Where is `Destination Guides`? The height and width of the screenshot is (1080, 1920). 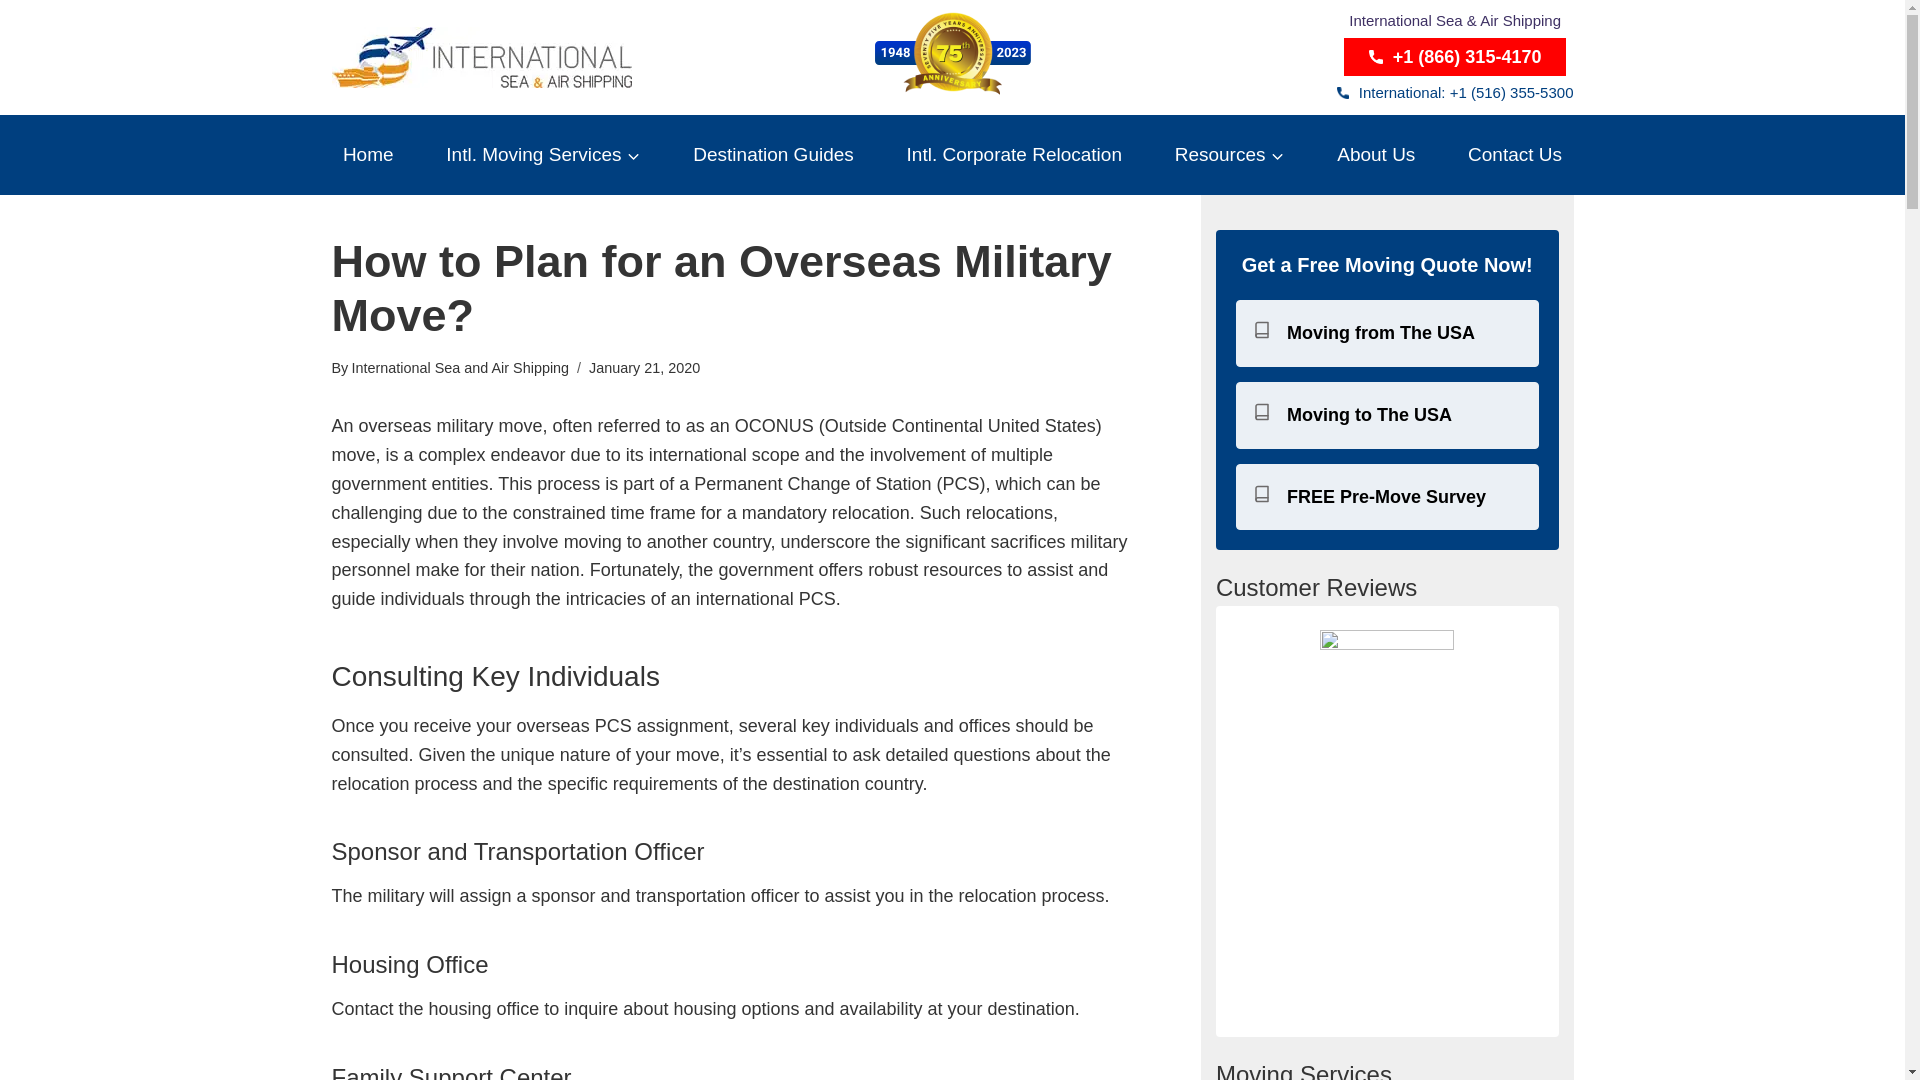 Destination Guides is located at coordinates (773, 154).